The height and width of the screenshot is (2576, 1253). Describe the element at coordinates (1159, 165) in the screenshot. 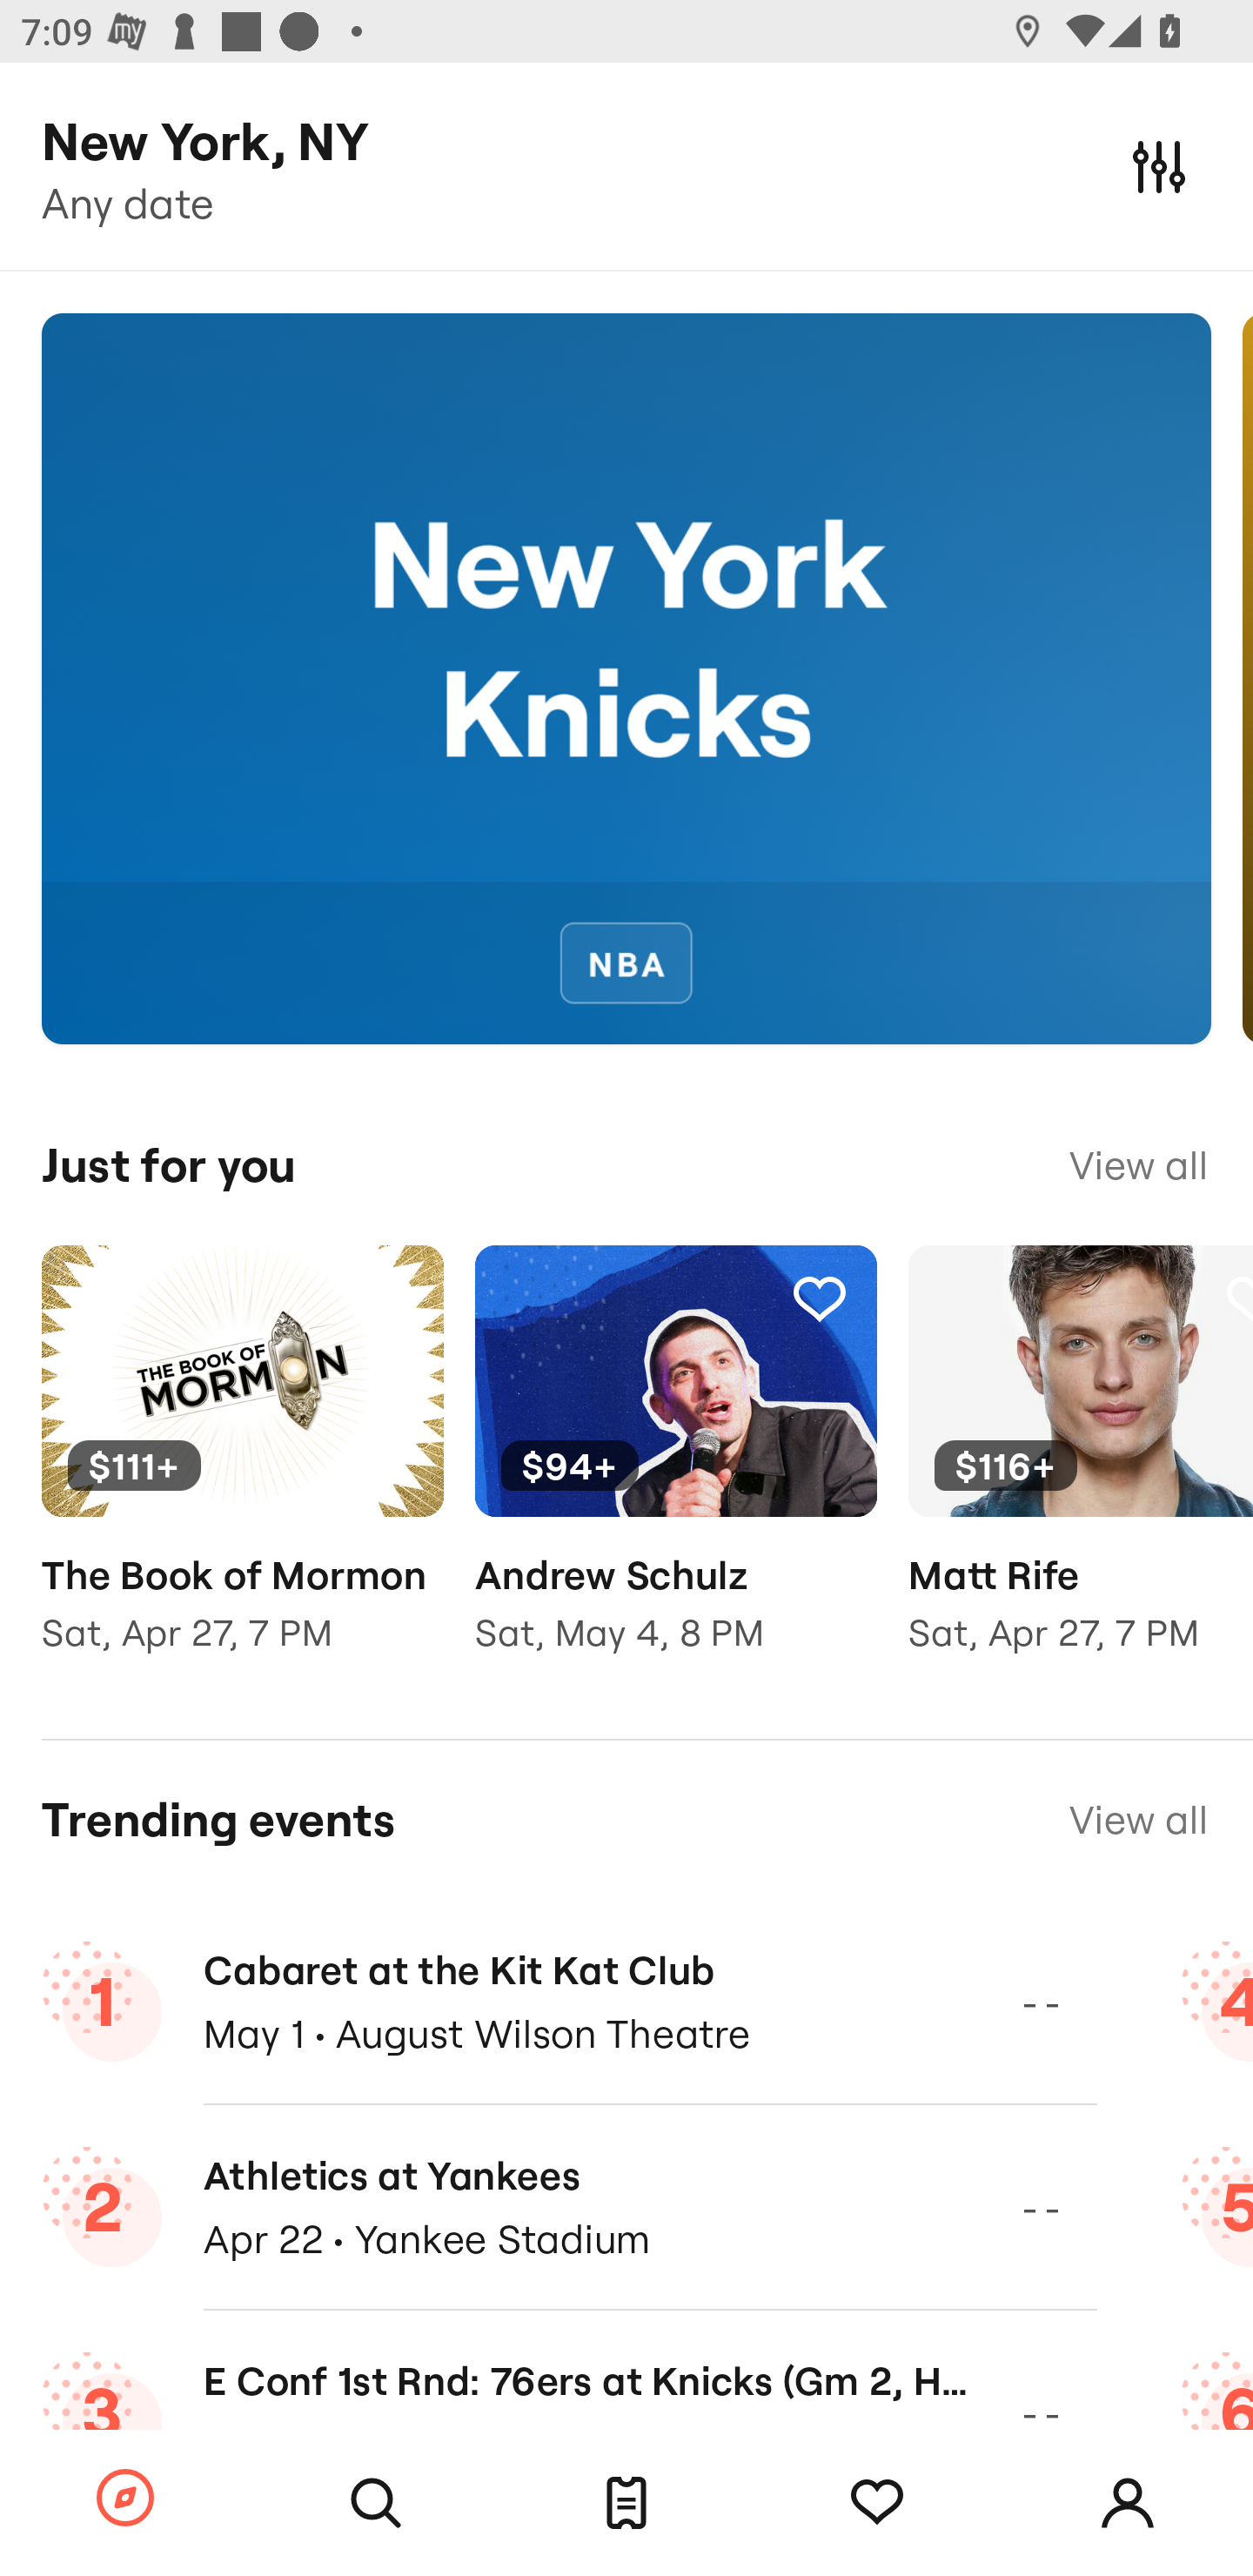

I see `Filters` at that location.